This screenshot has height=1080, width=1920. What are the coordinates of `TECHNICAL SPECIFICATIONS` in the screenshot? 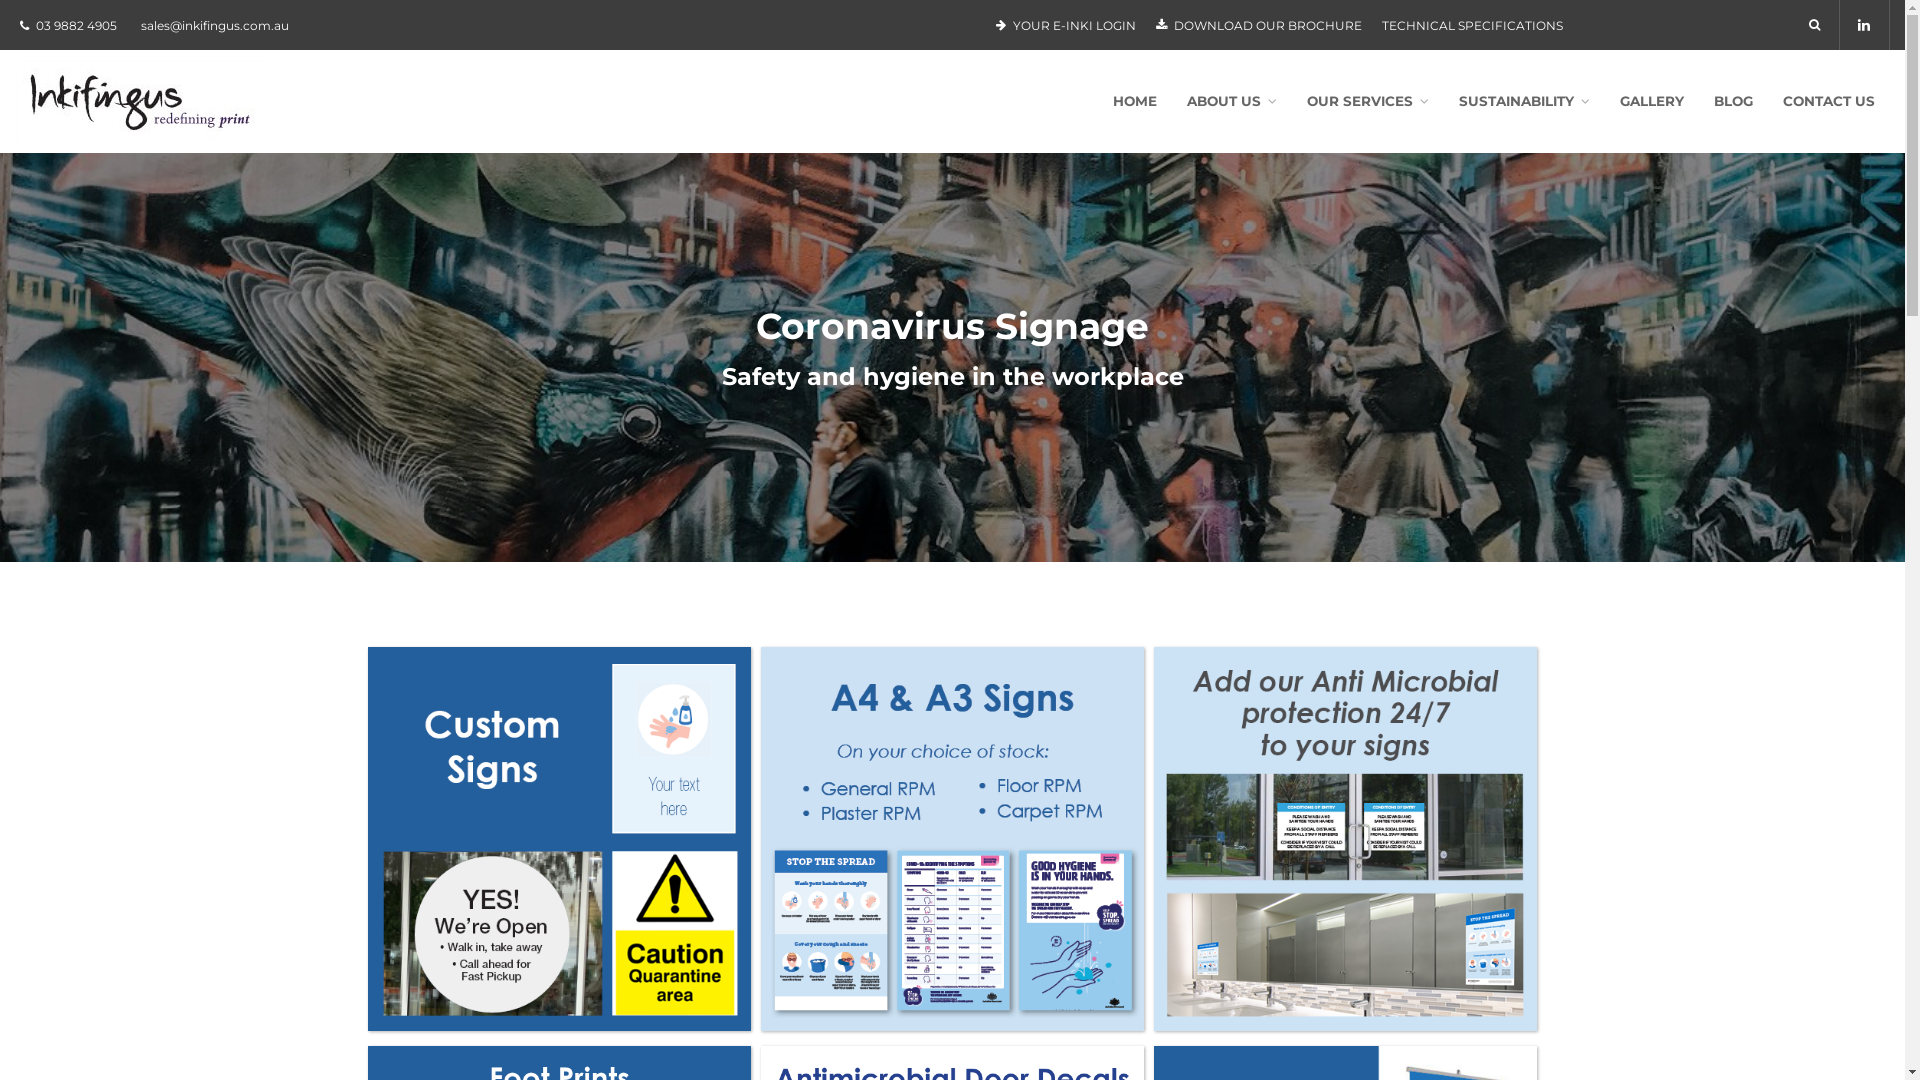 It's located at (1472, 25).